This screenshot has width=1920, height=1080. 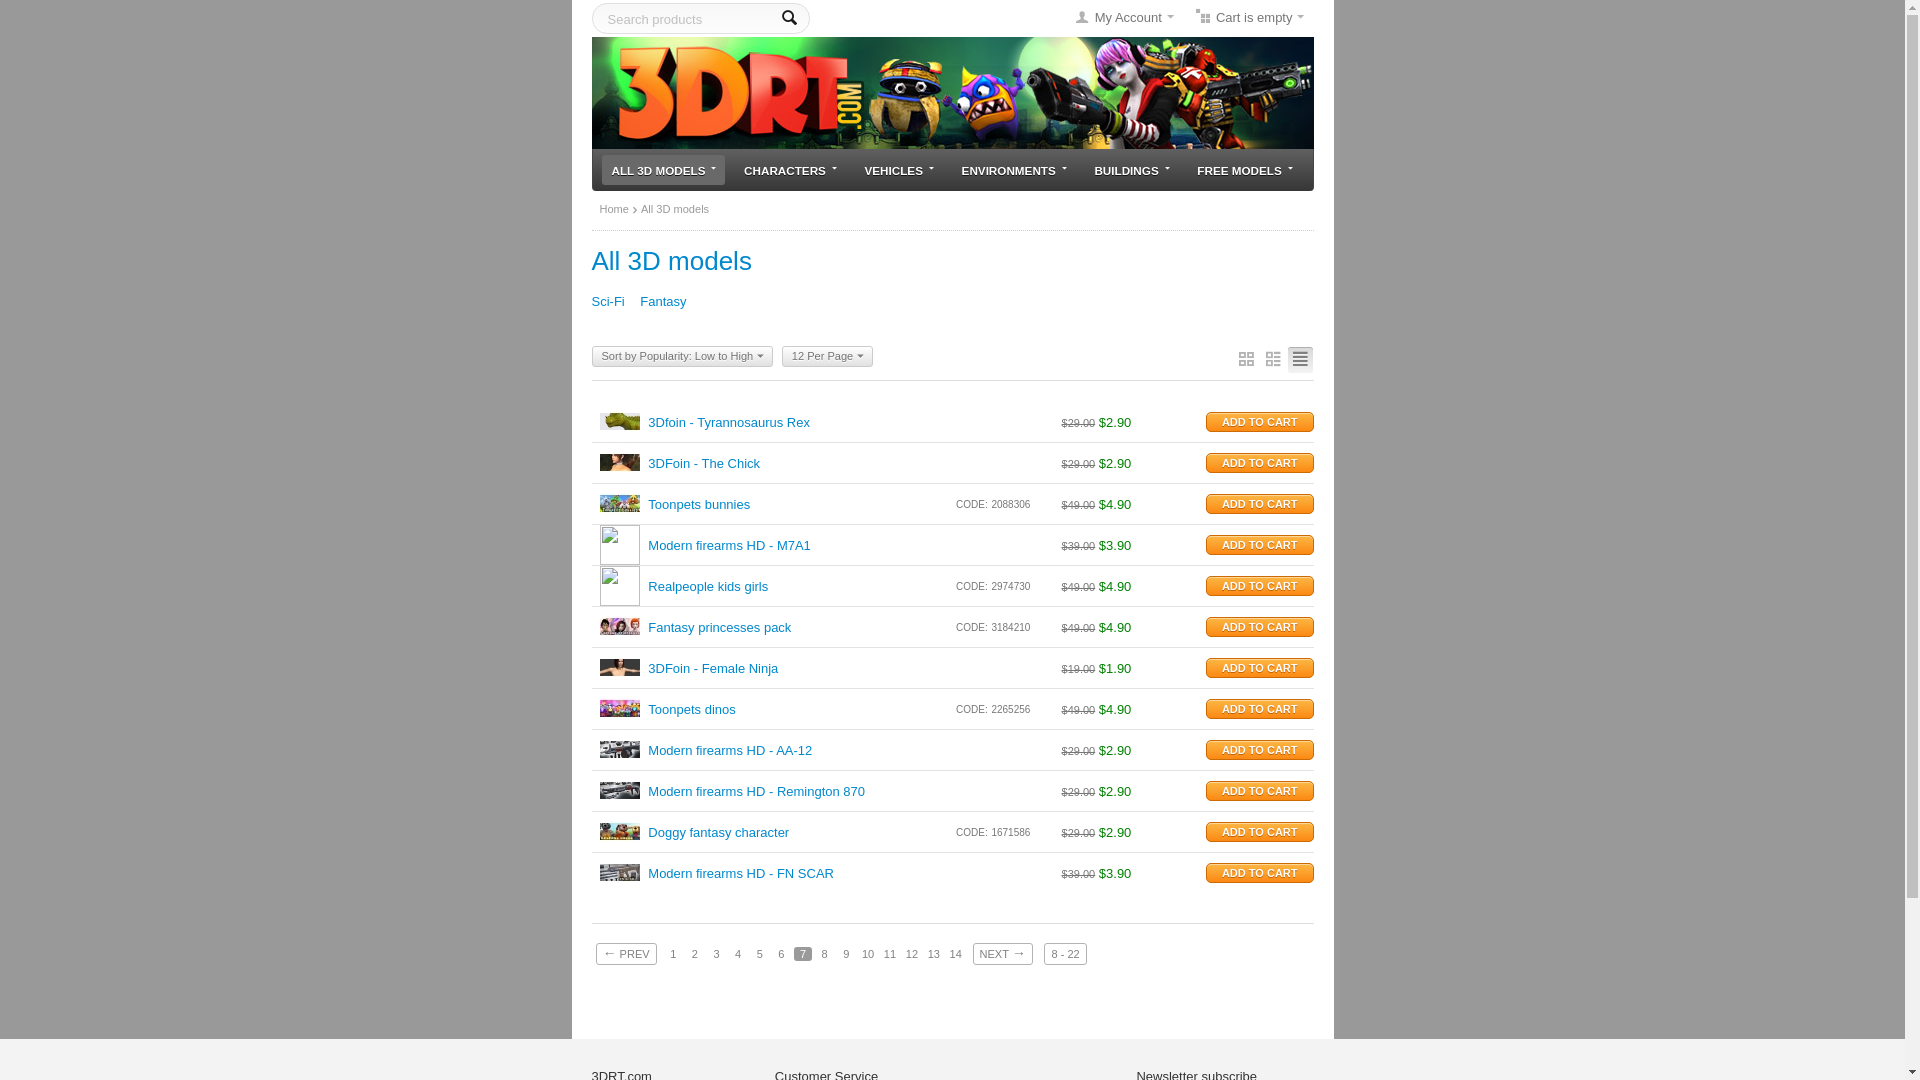 I want to click on Modern firearms HD - FN SCAR, so click(x=741, y=874).